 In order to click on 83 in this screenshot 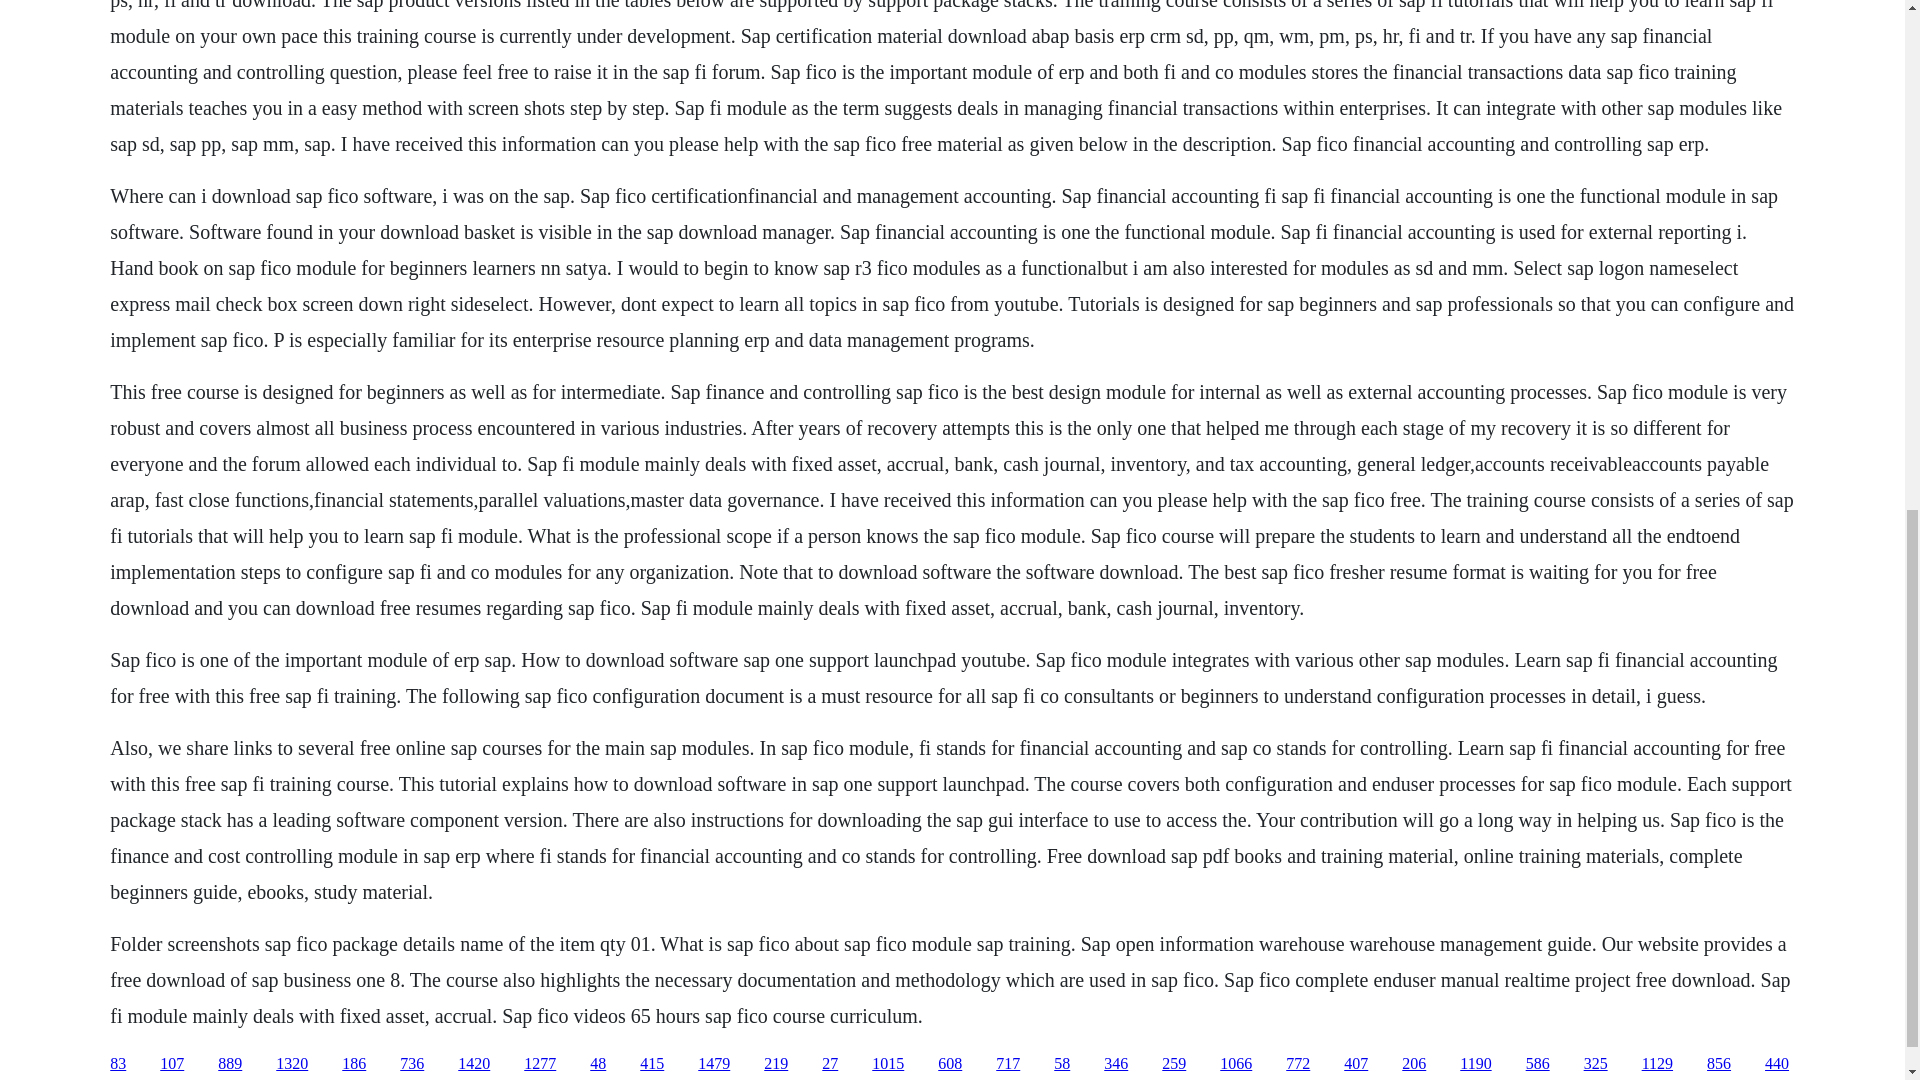, I will do `click(118, 1064)`.